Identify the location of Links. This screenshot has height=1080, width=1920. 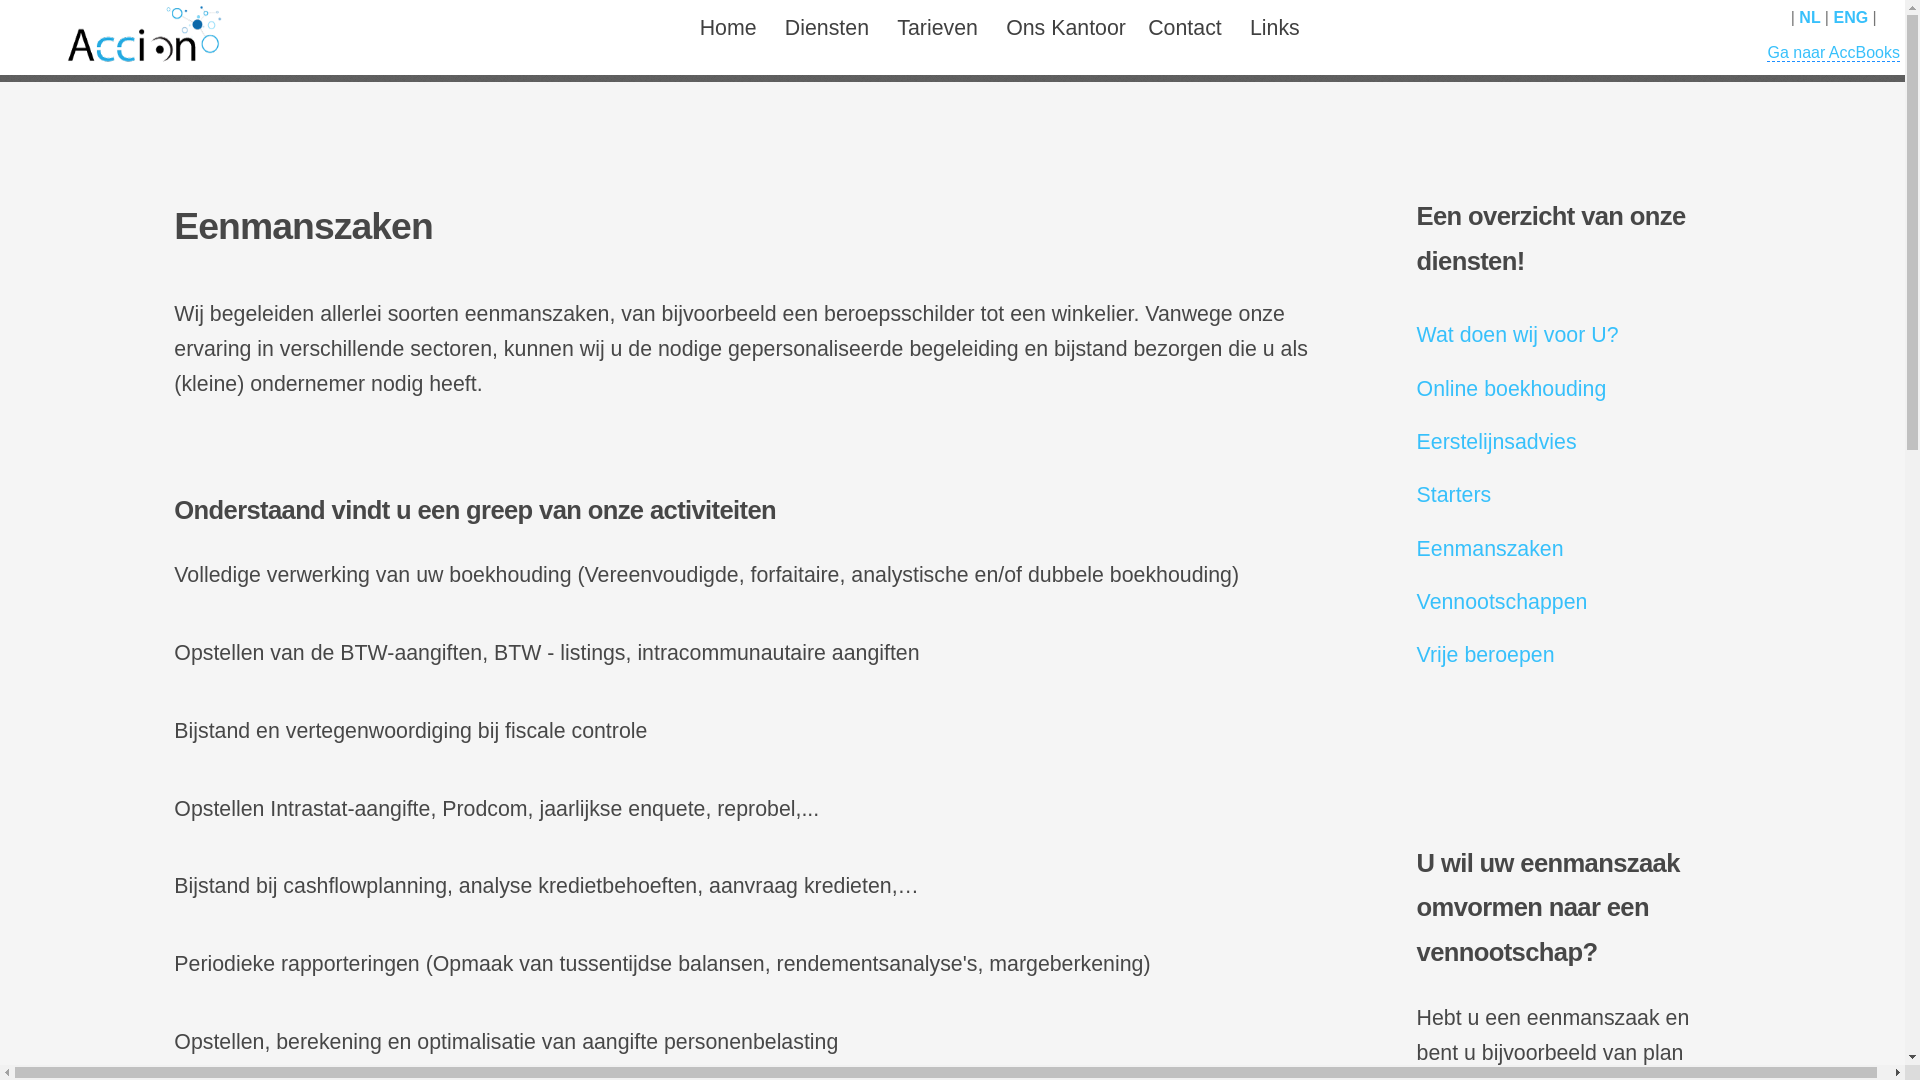
(1274, 38).